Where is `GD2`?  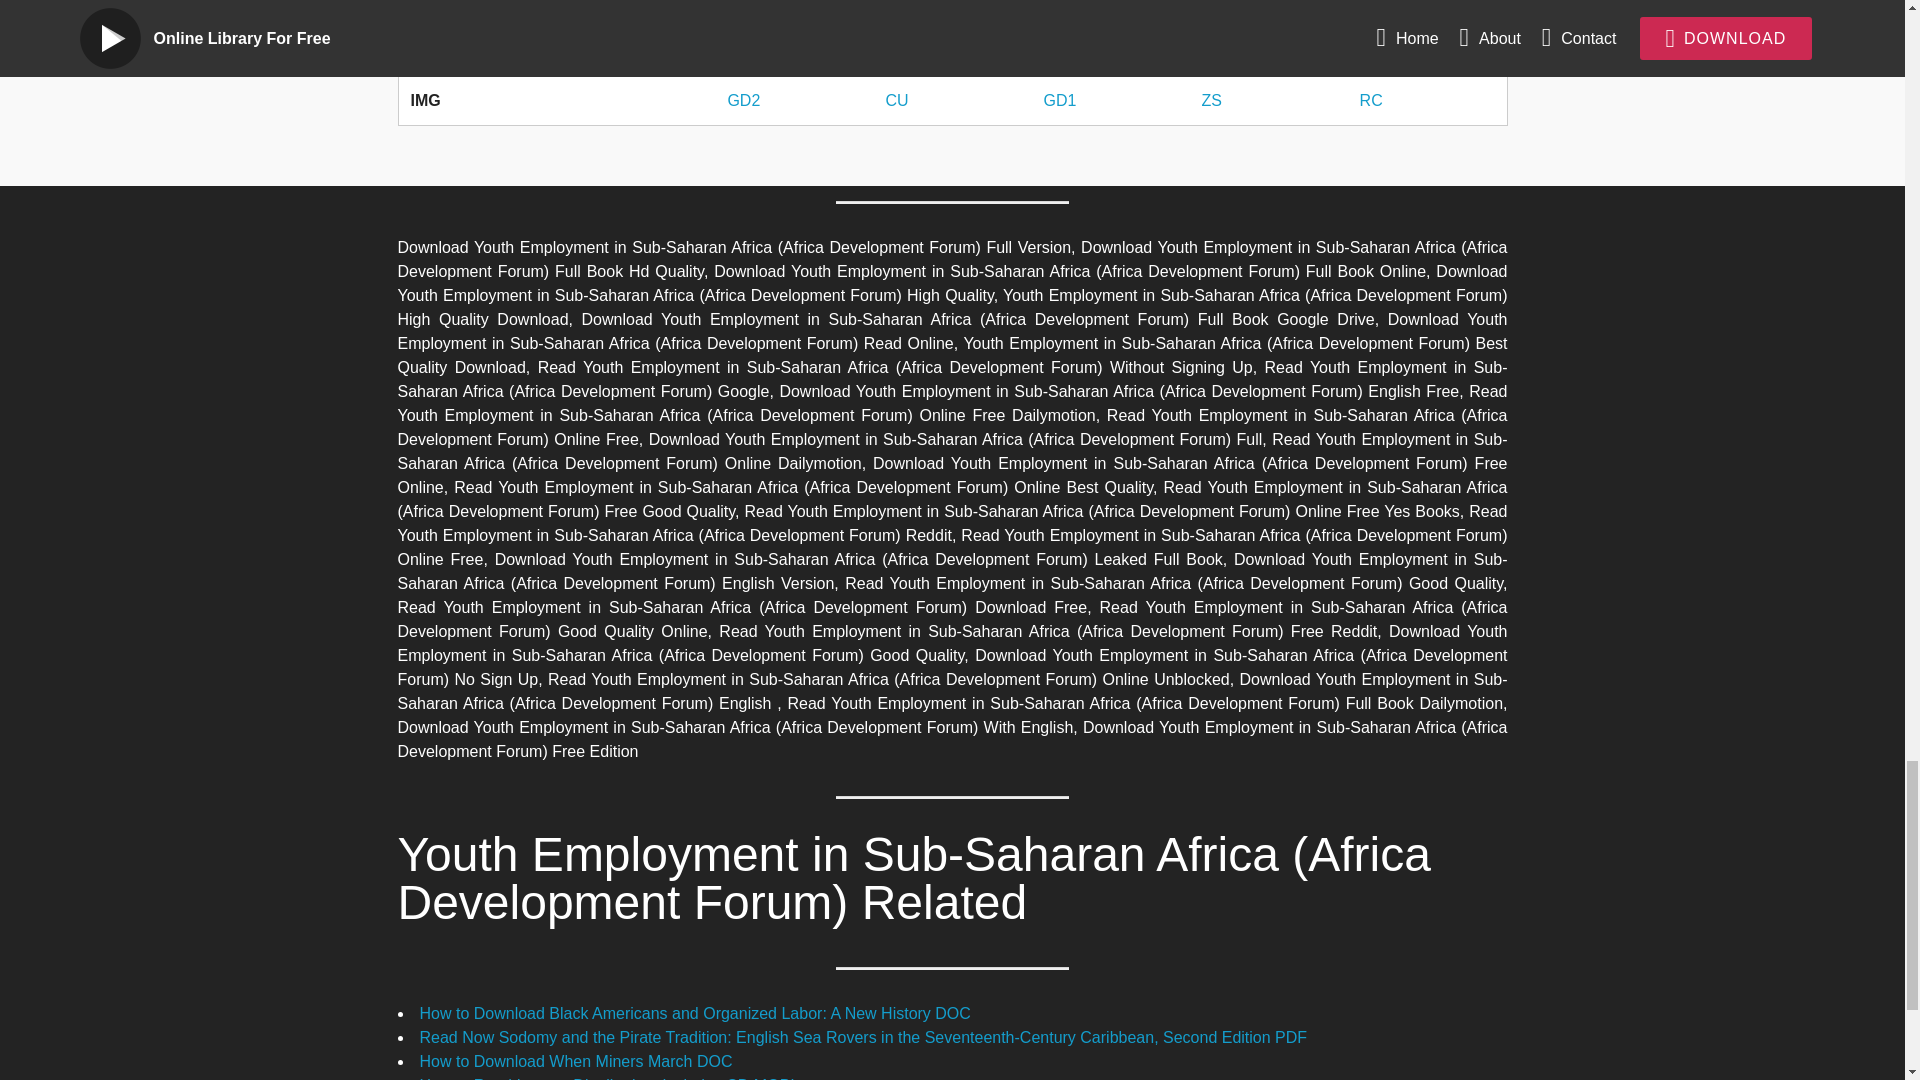
GD2 is located at coordinates (744, 5).